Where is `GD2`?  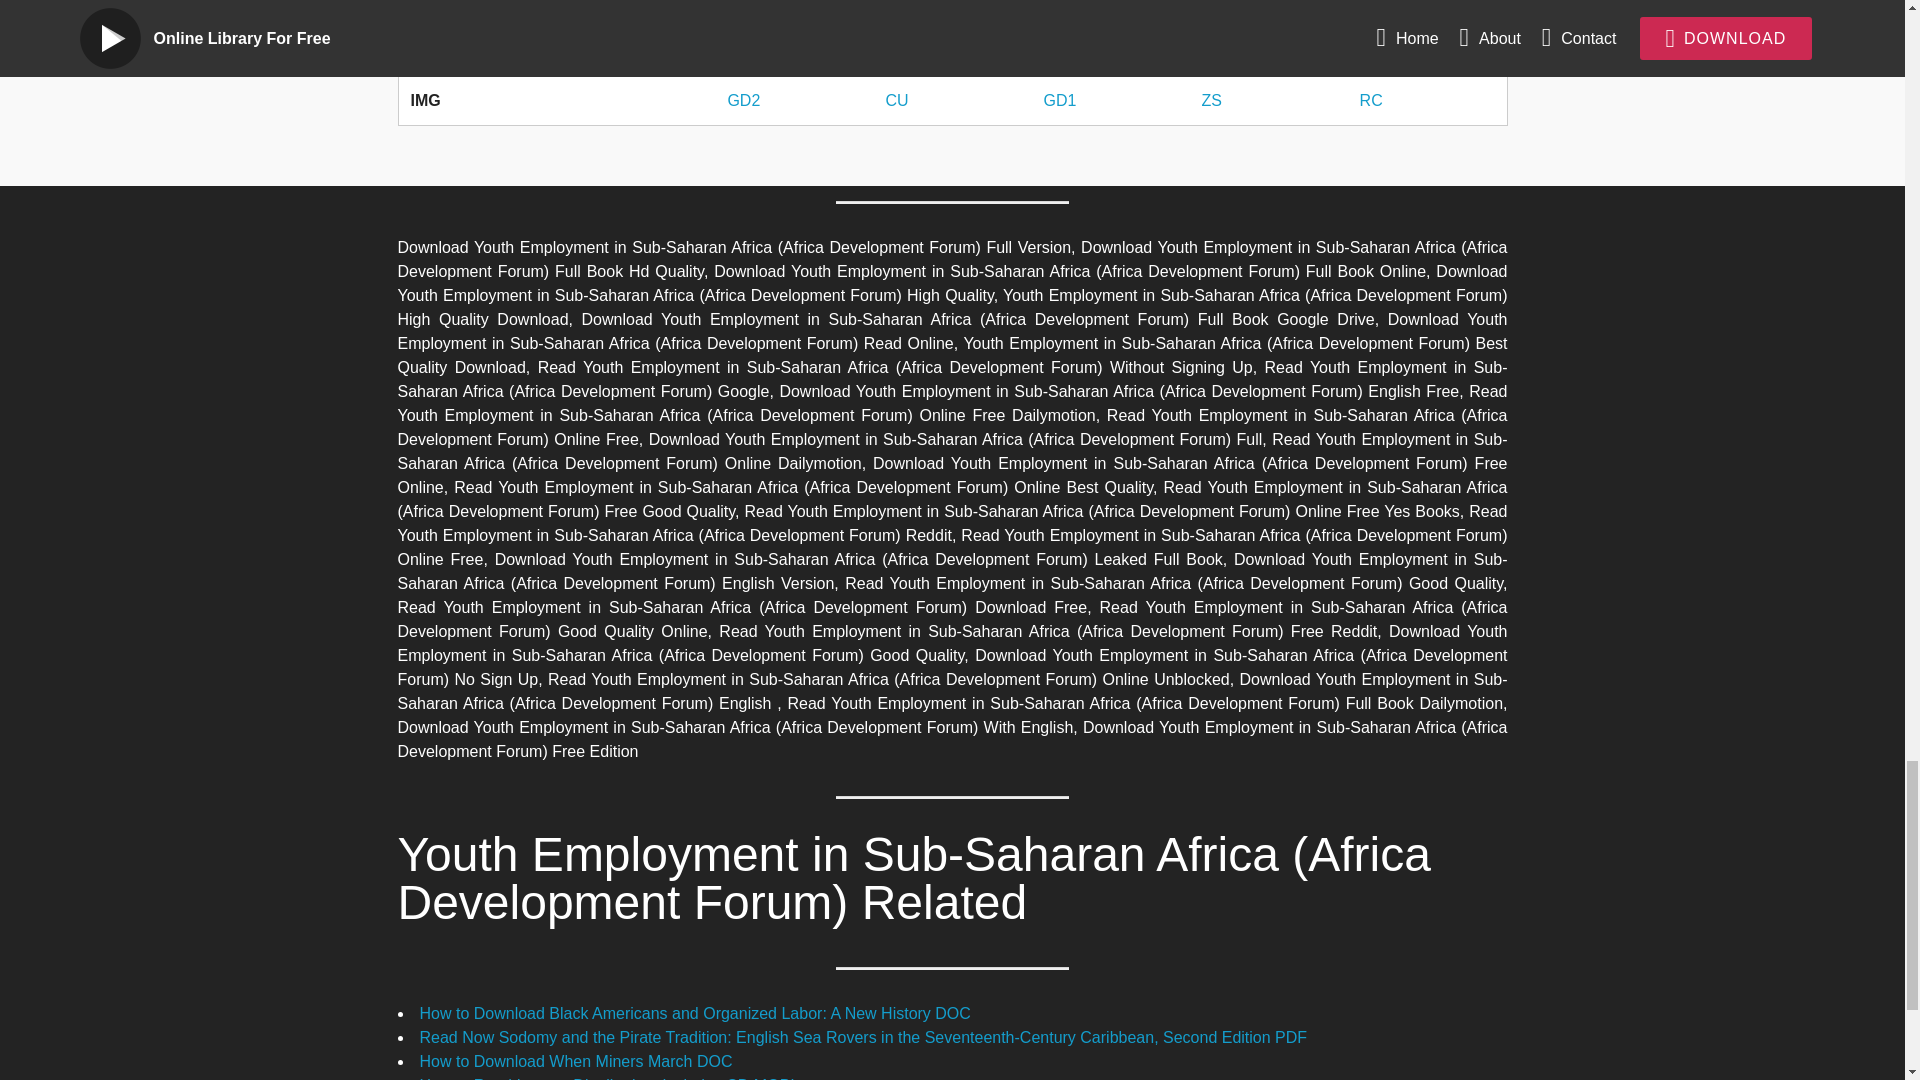
GD2 is located at coordinates (744, 5).